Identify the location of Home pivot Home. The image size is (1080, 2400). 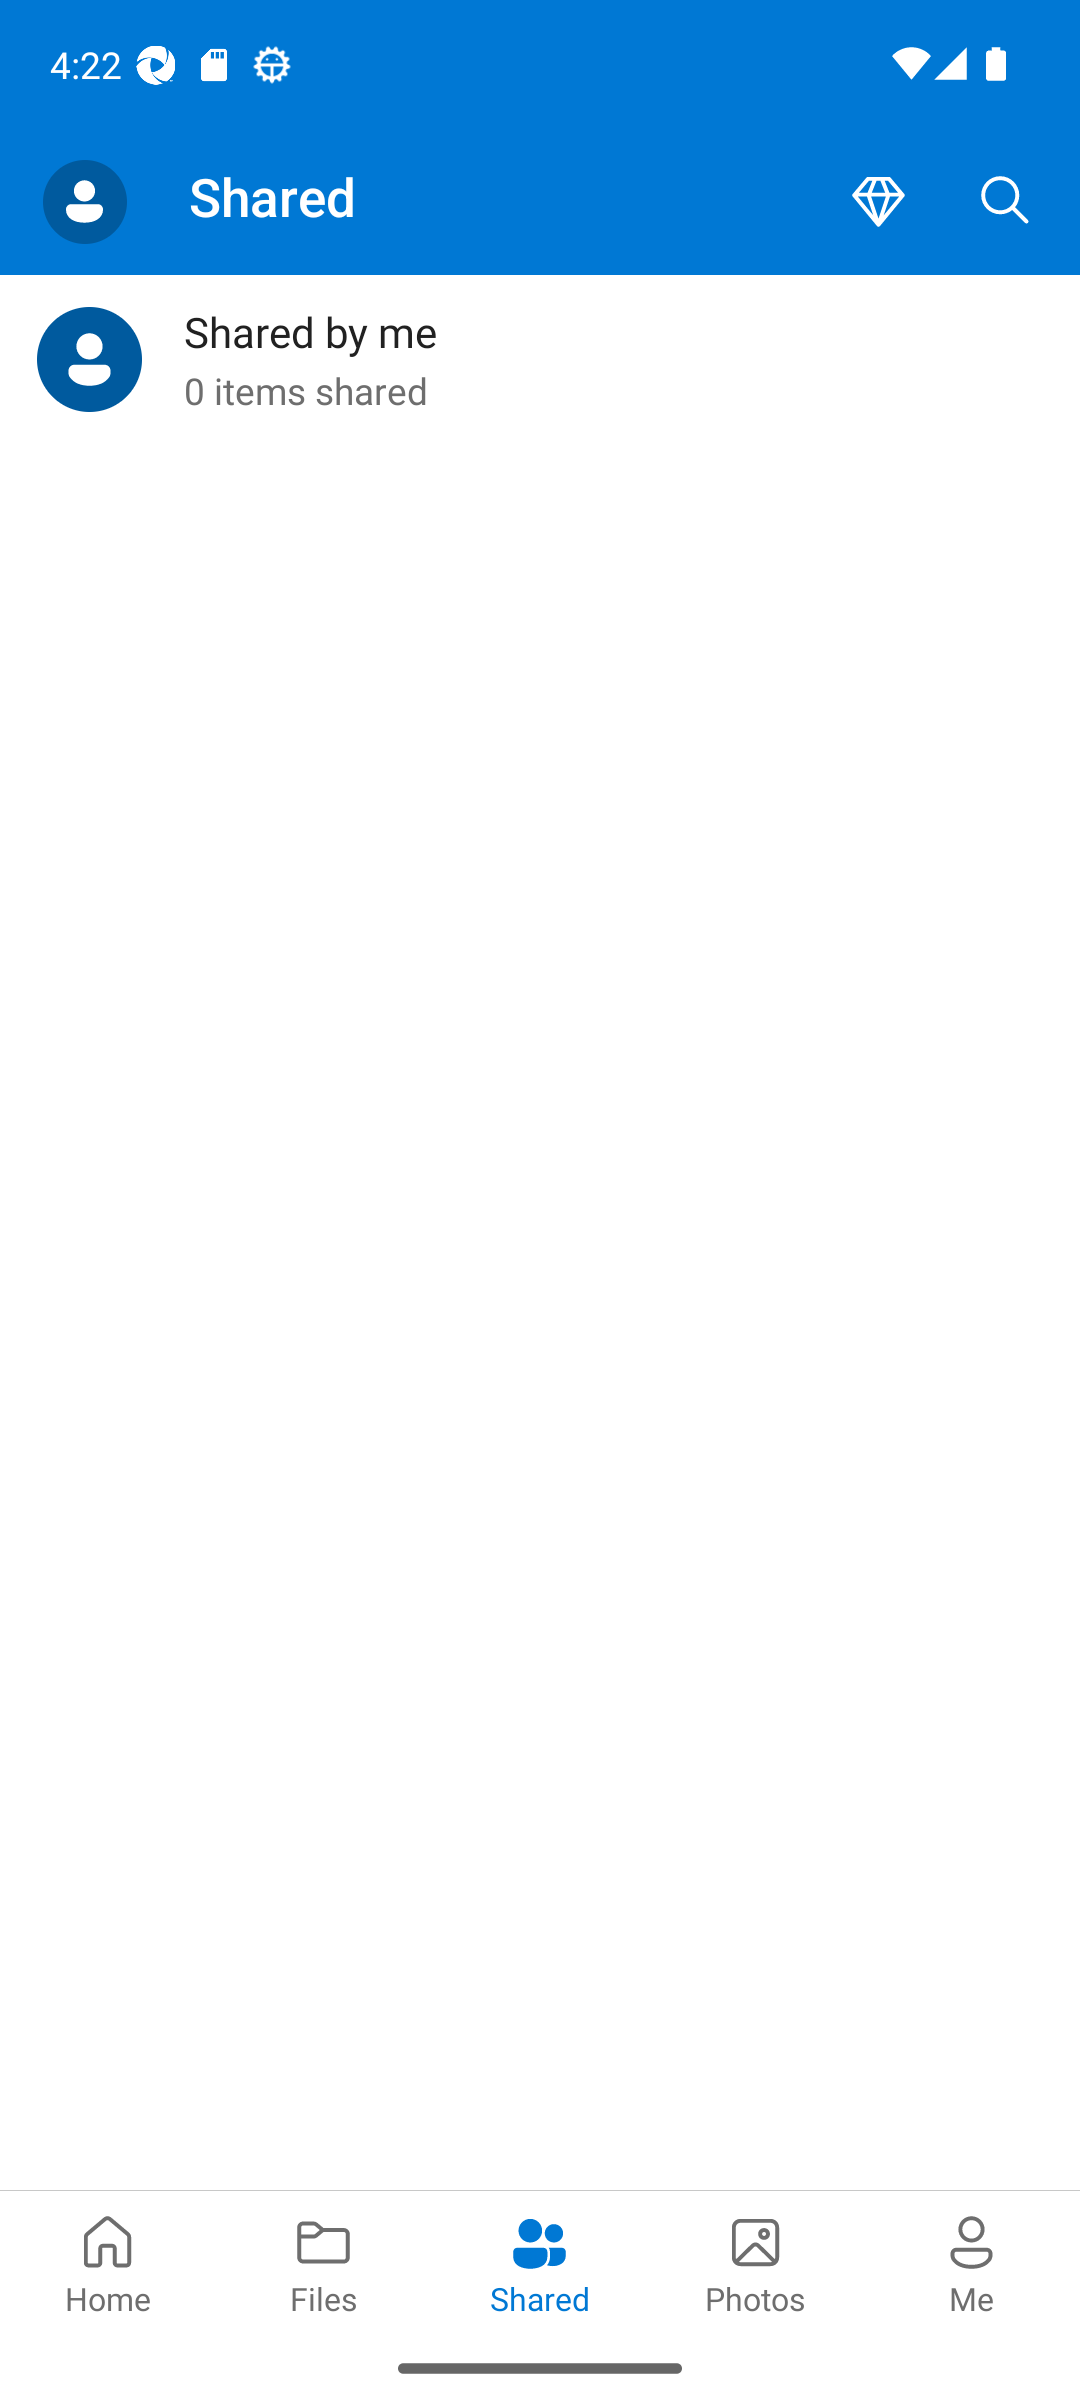
(108, 2262).